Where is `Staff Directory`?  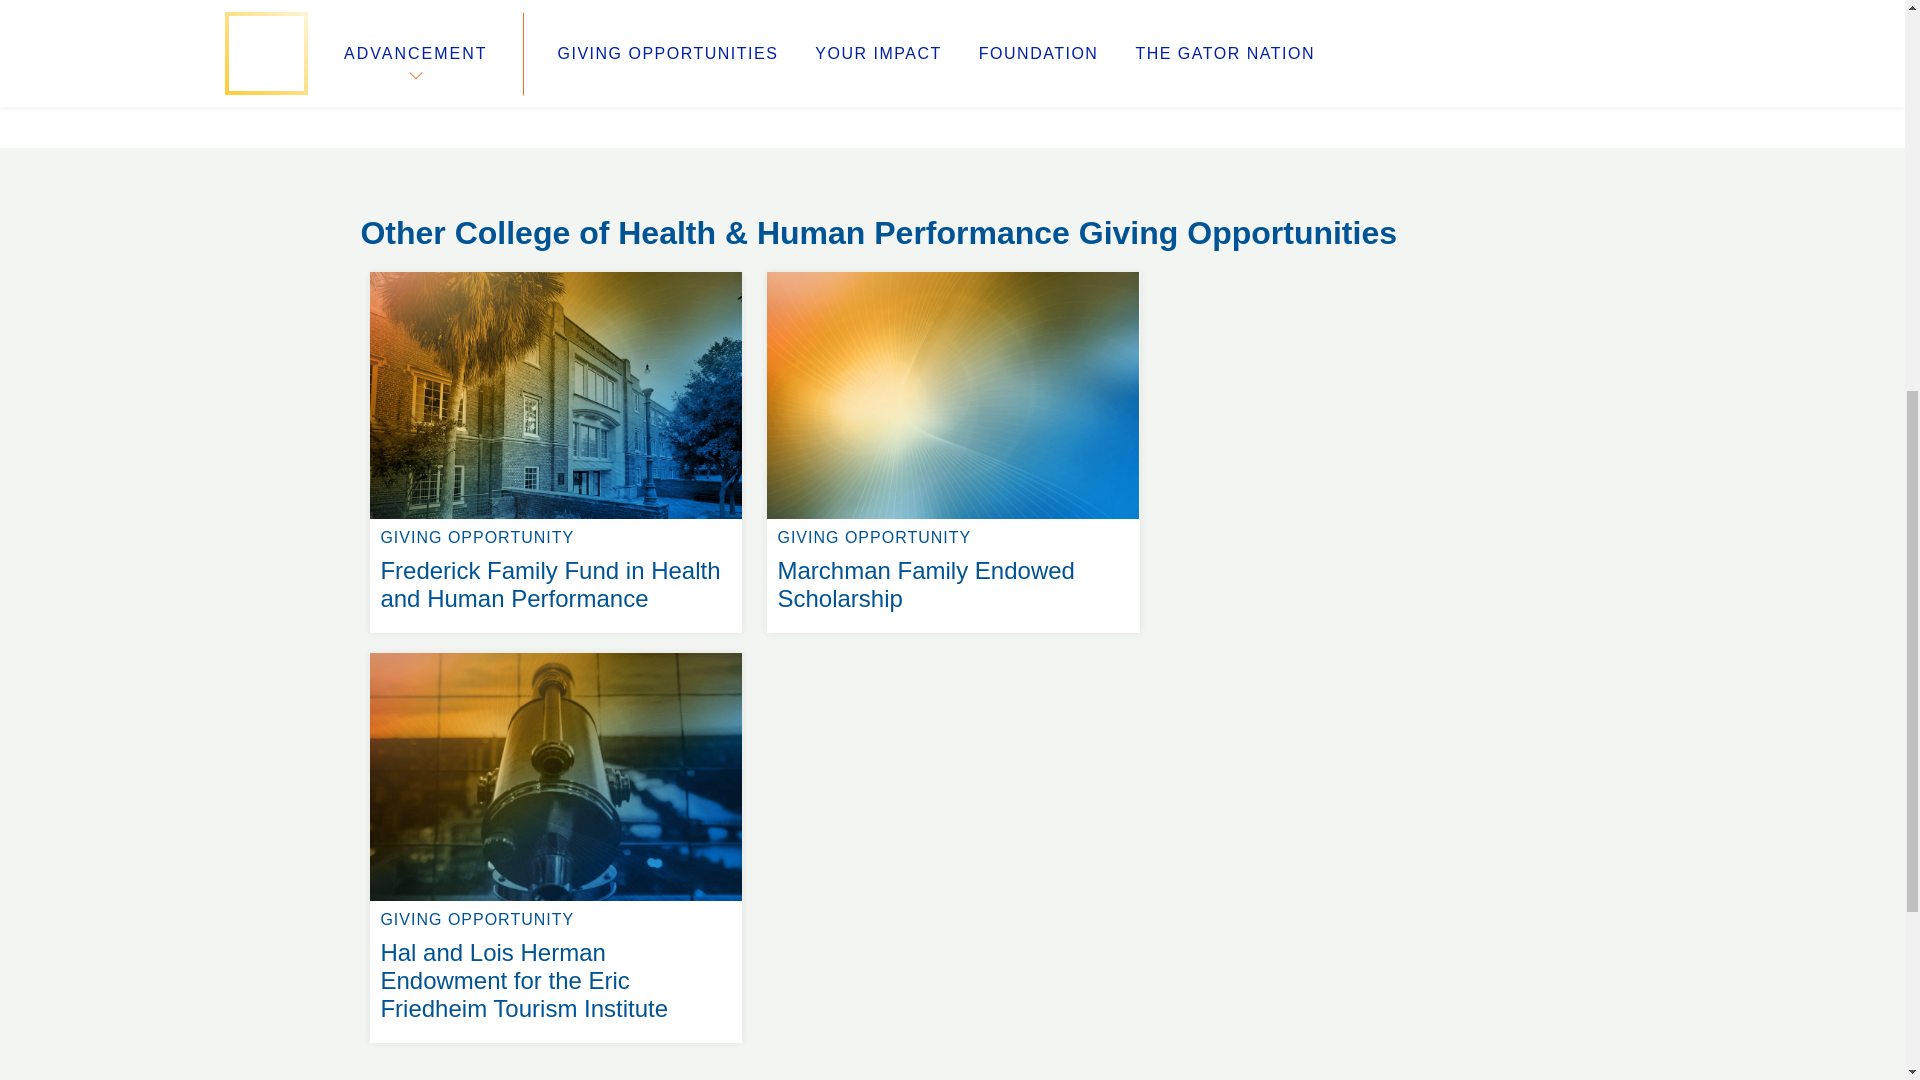 Staff Directory is located at coordinates (404, 172).